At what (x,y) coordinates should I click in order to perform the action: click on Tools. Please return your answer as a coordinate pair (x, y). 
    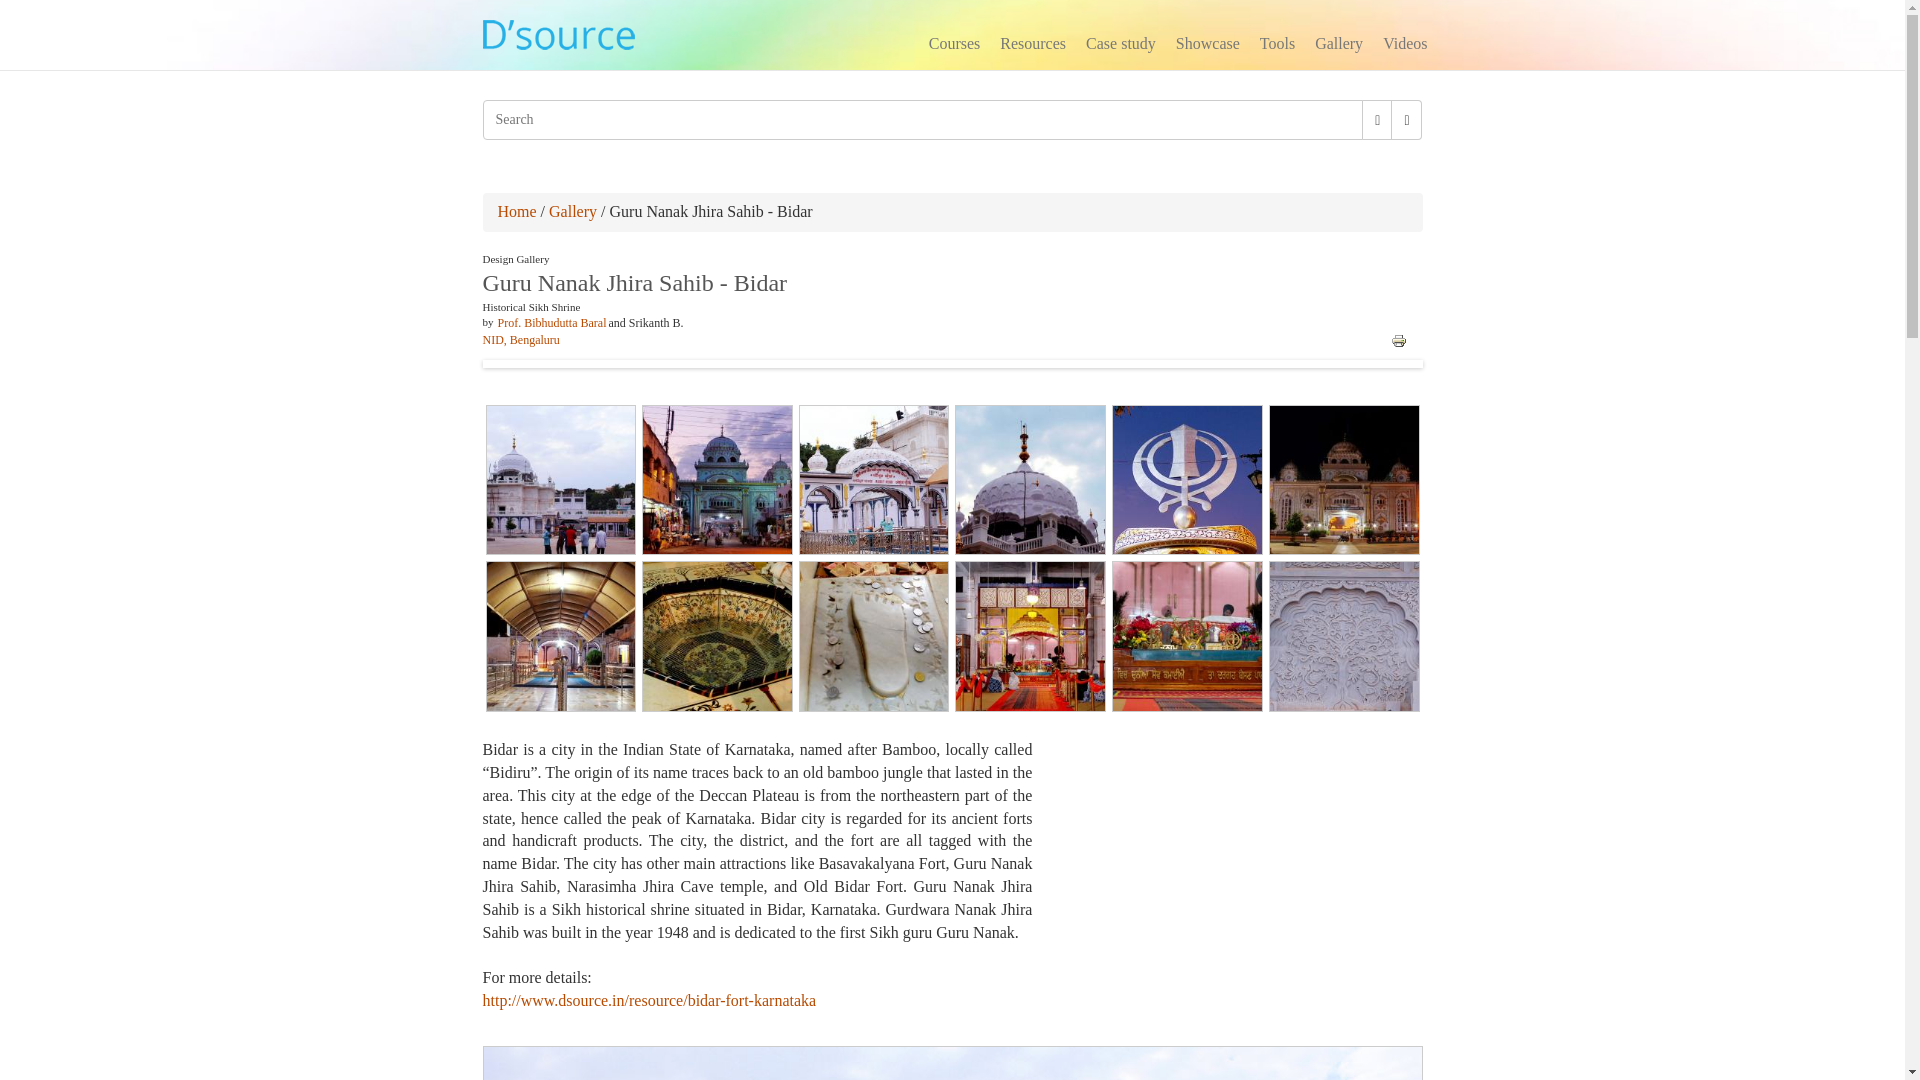
    Looking at the image, I should click on (1277, 46).